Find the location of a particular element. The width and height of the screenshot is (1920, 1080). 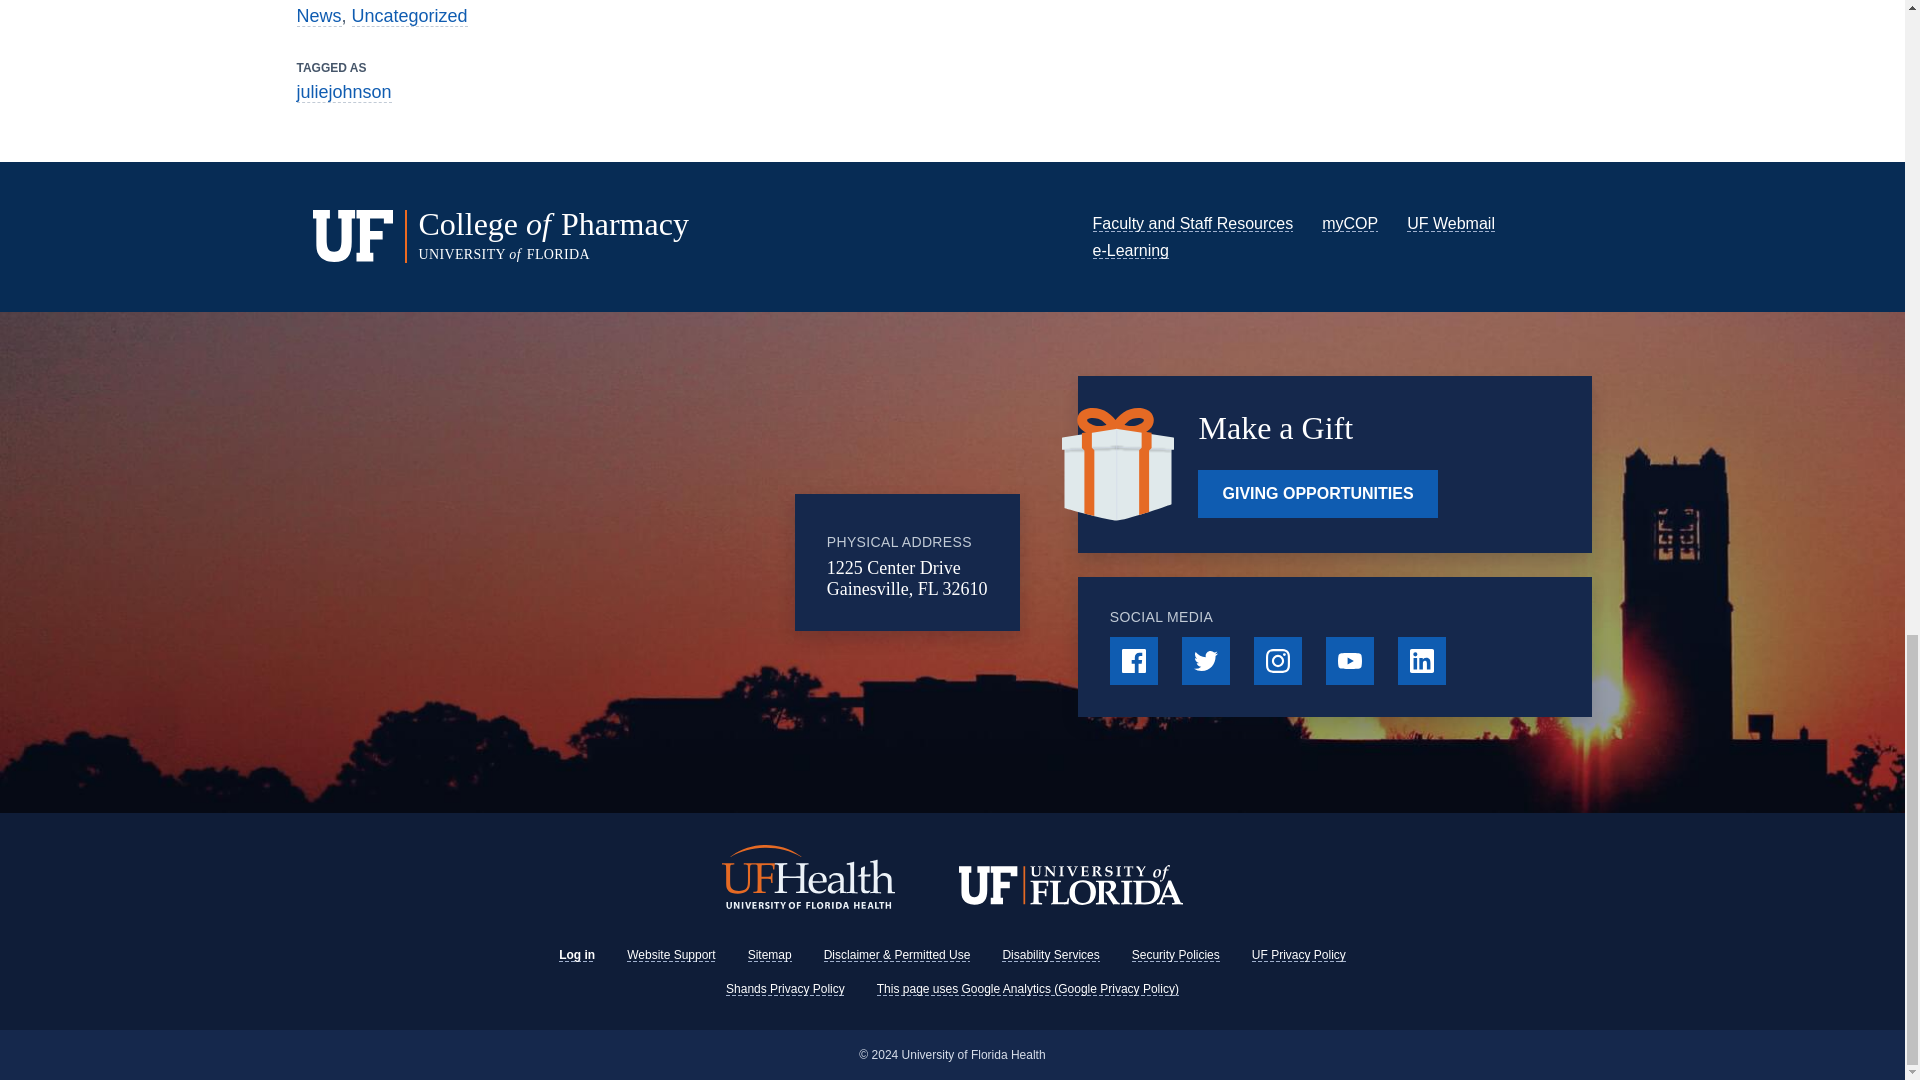

Faculty and Staff Resources is located at coordinates (1192, 223).